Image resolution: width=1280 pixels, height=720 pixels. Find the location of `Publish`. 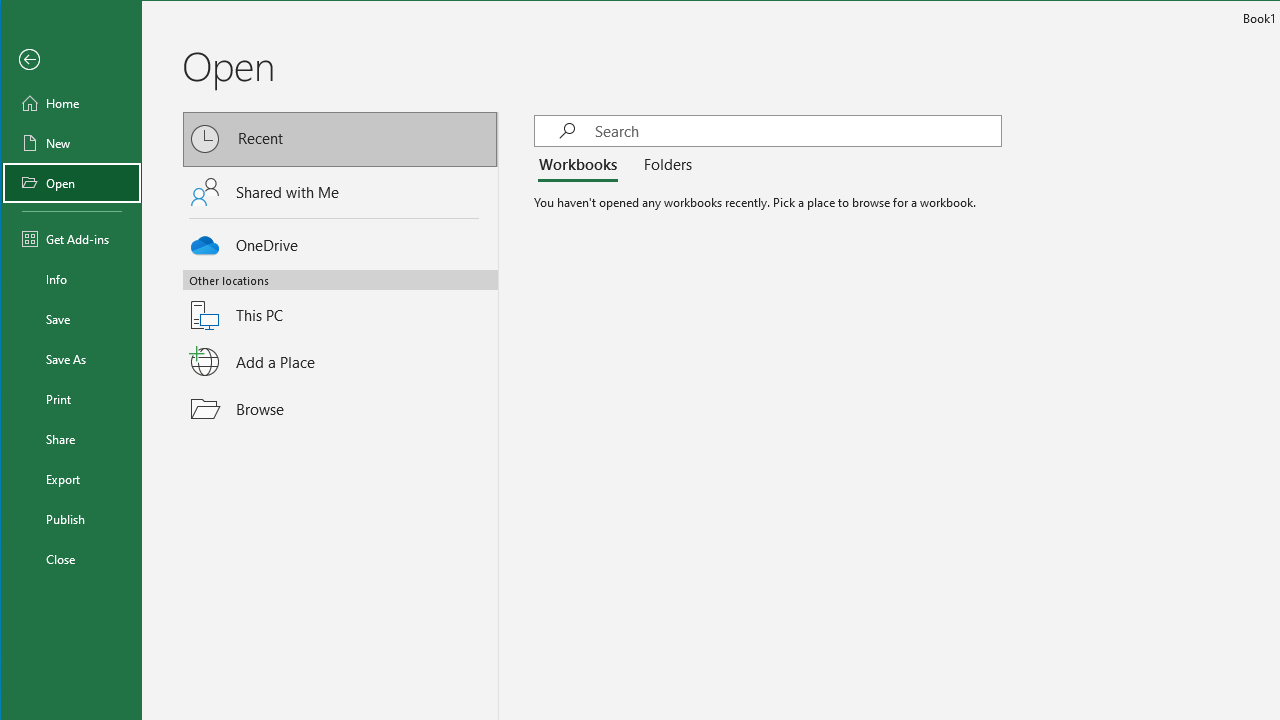

Publish is located at coordinates (72, 518).